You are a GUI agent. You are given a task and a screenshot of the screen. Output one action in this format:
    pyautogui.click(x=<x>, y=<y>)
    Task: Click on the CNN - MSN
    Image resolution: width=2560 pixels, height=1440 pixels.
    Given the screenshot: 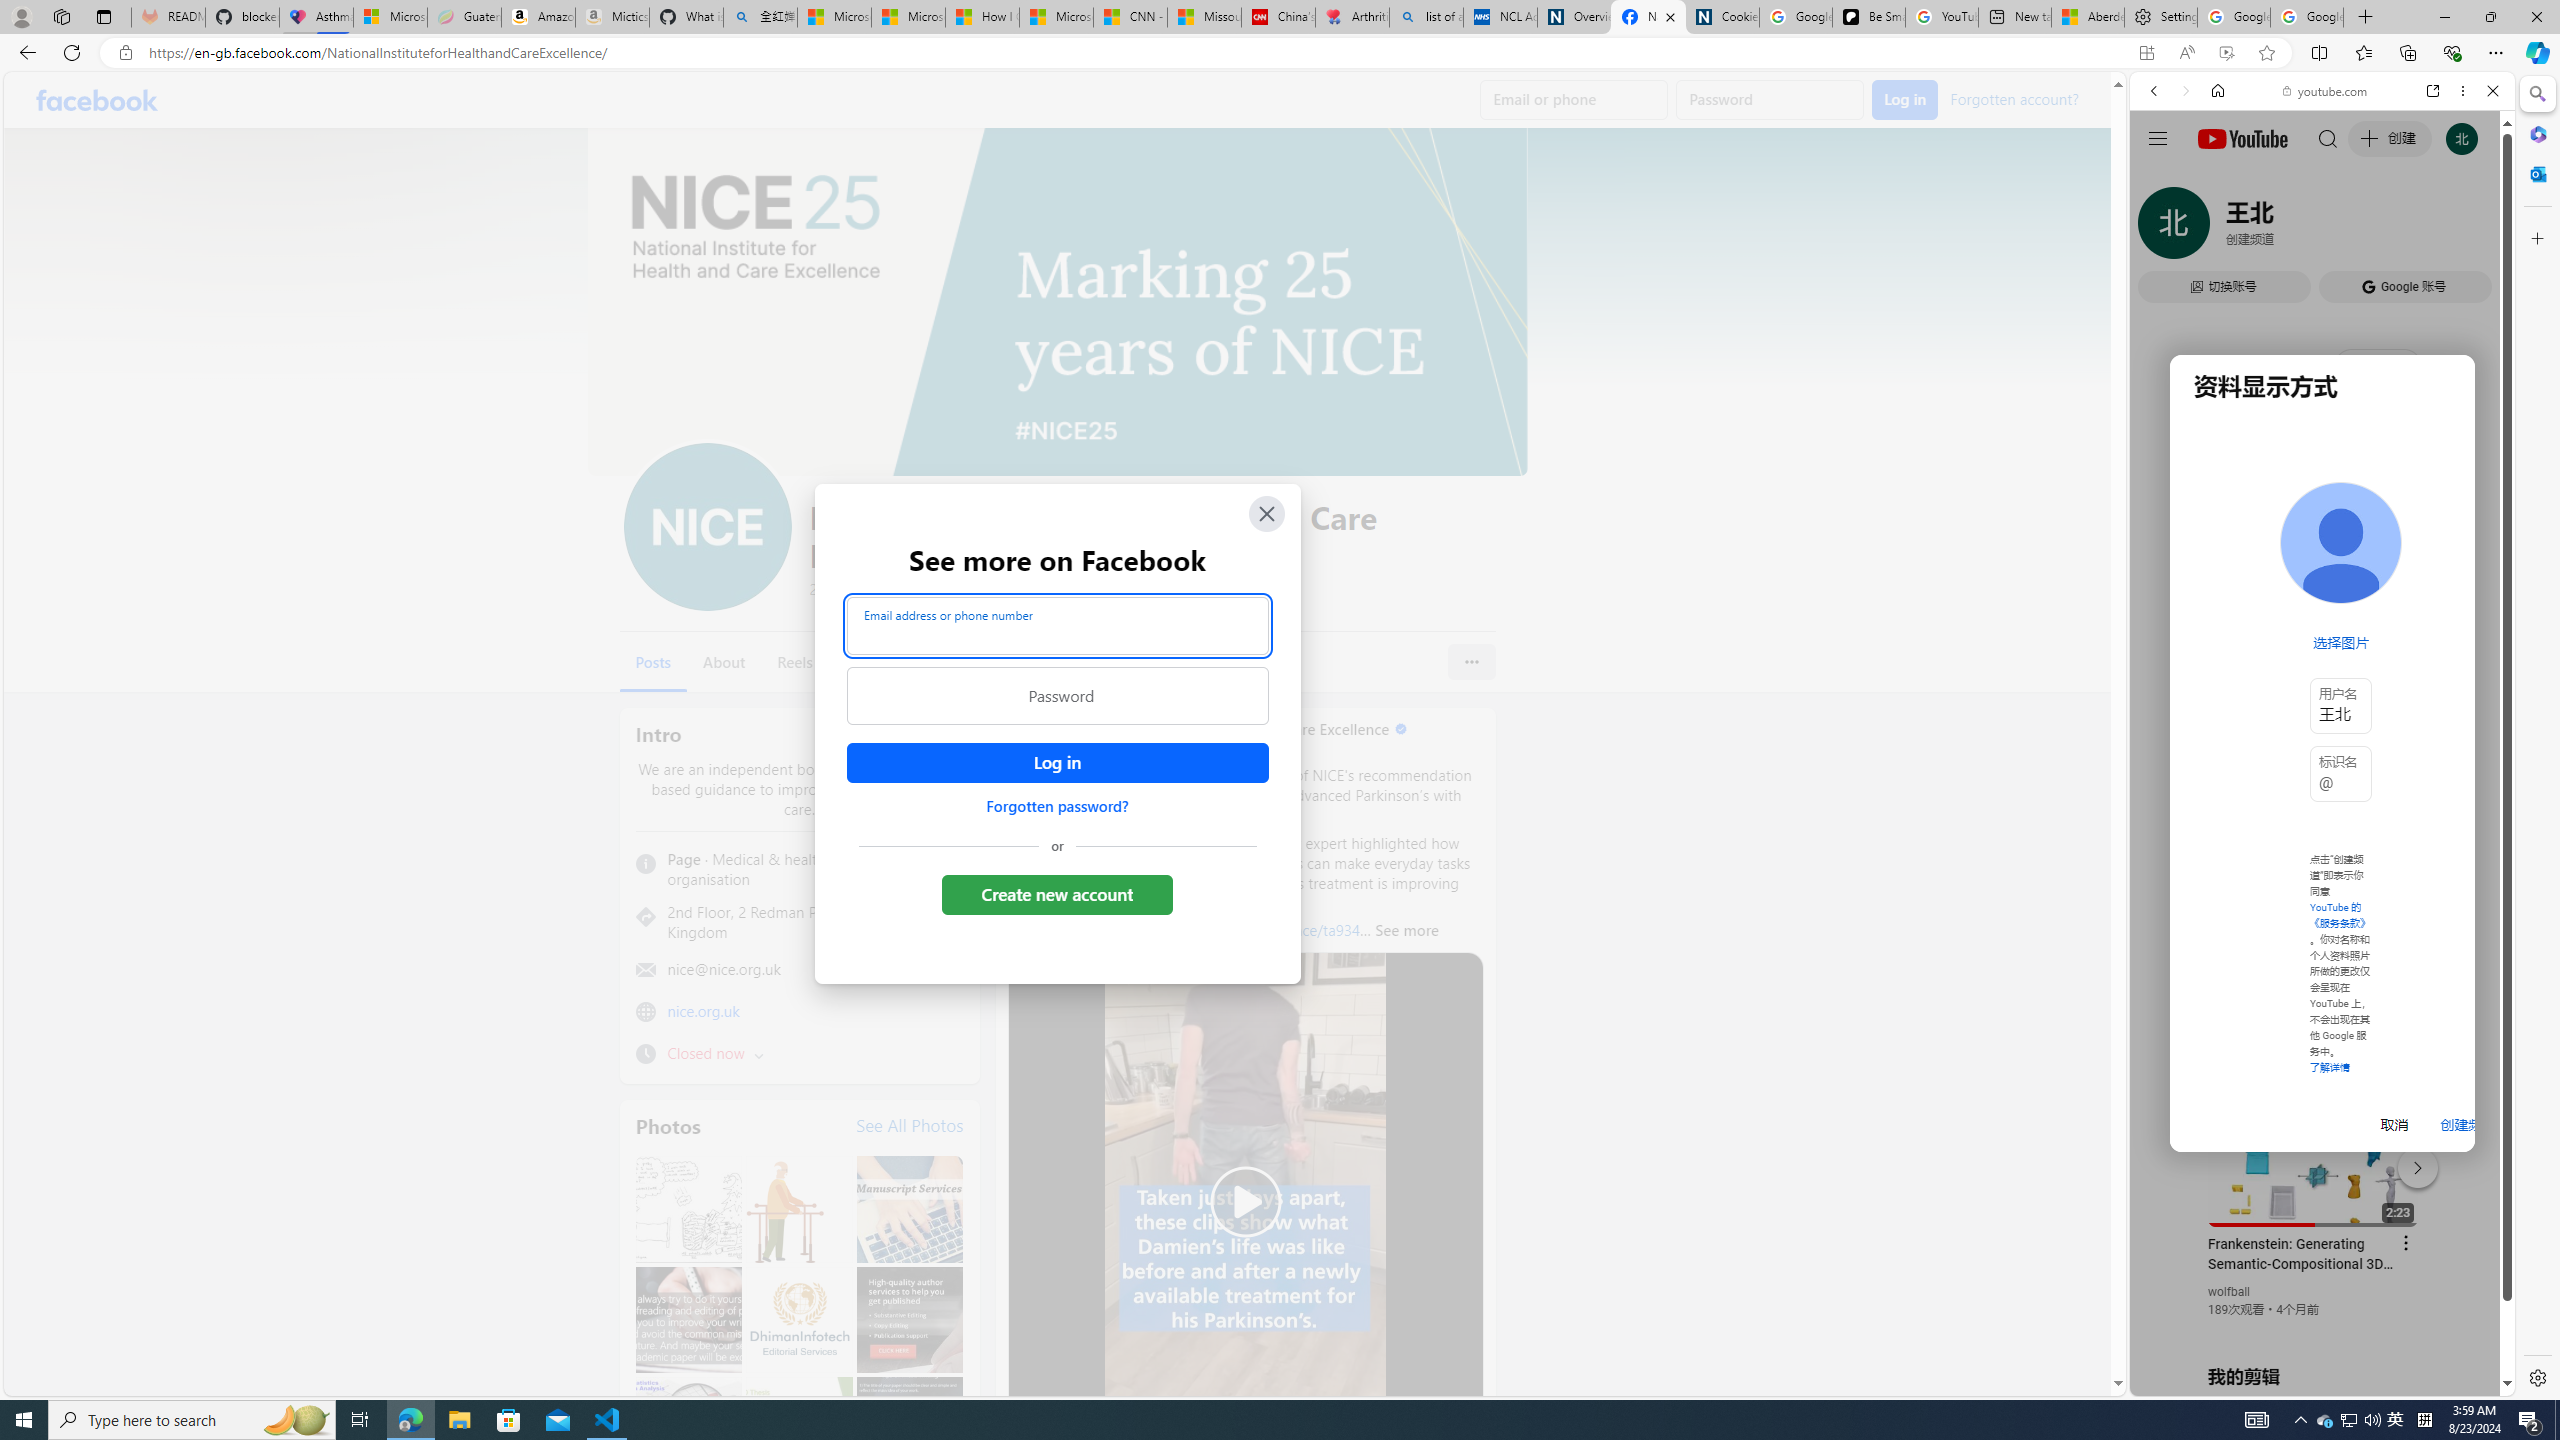 What is the action you would take?
    pyautogui.click(x=1130, y=17)
    